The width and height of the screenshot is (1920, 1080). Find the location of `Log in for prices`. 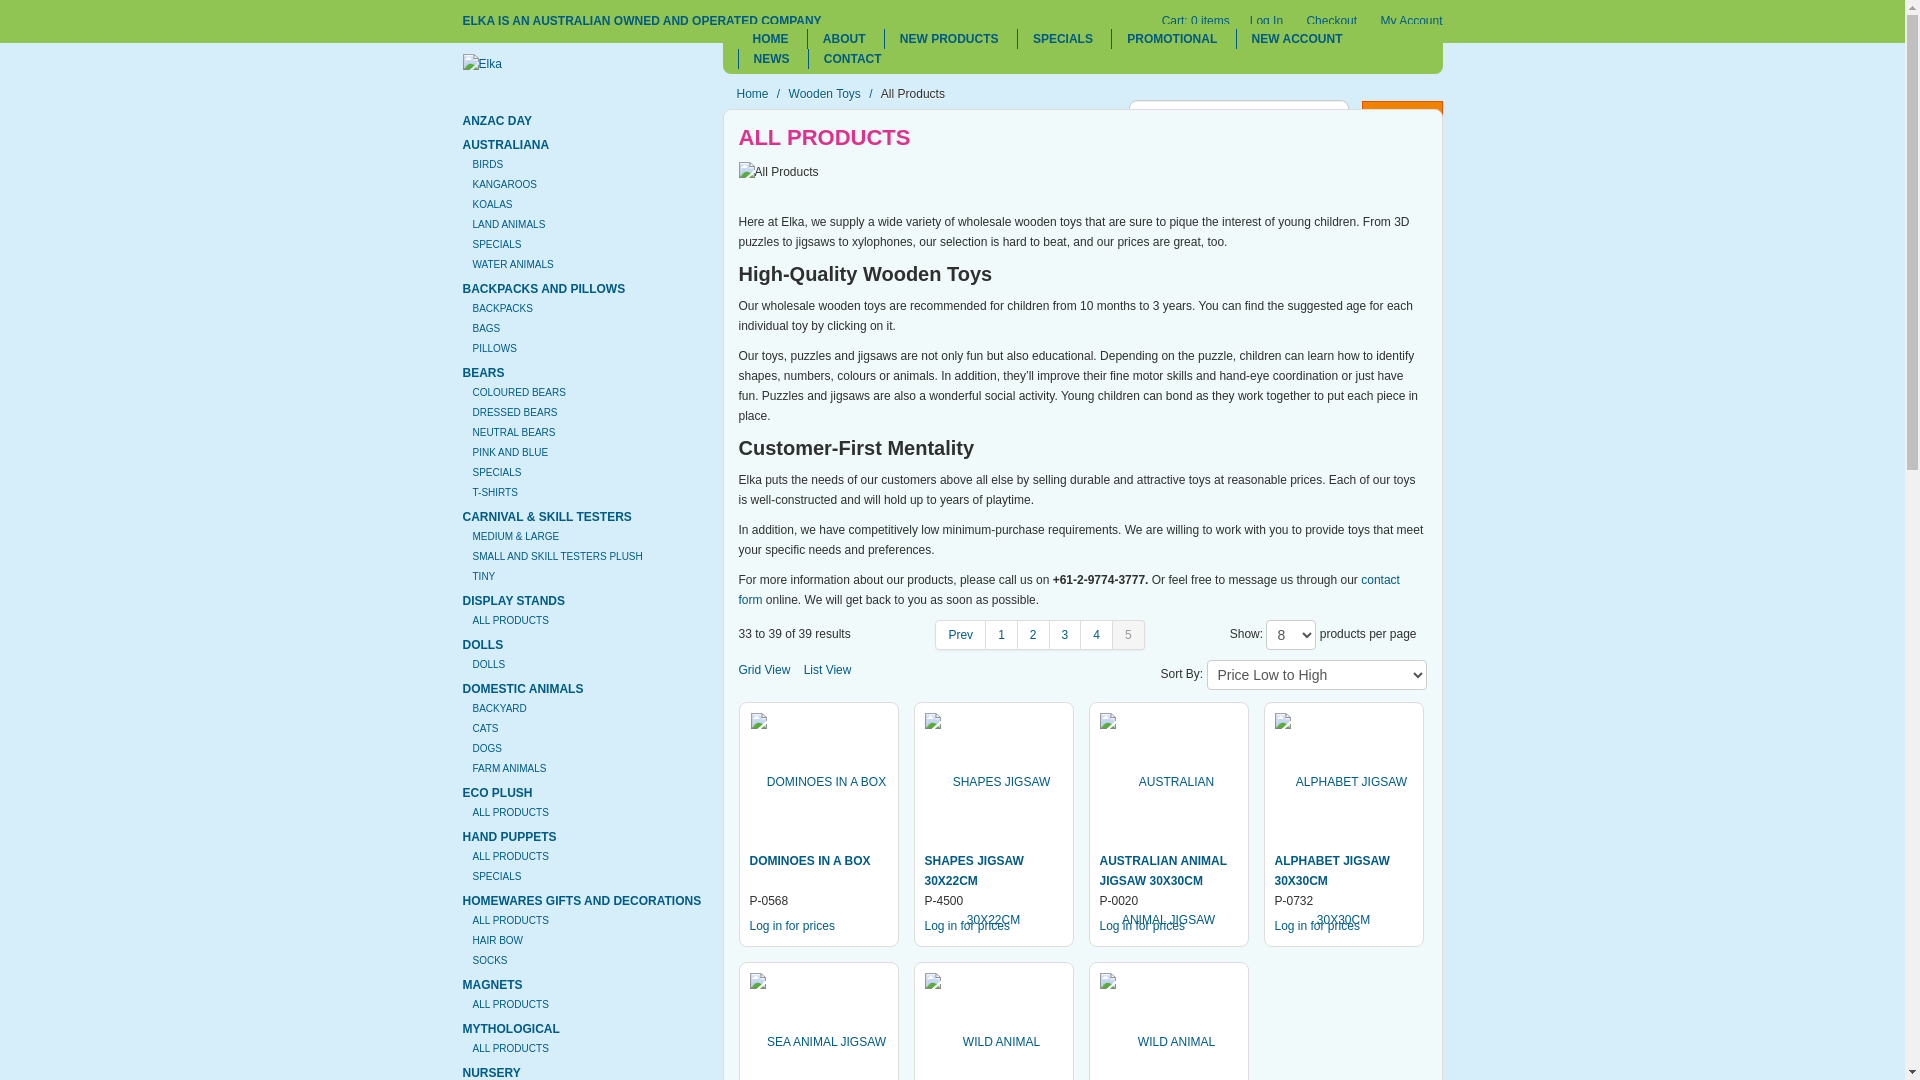

Log in for prices is located at coordinates (1142, 926).